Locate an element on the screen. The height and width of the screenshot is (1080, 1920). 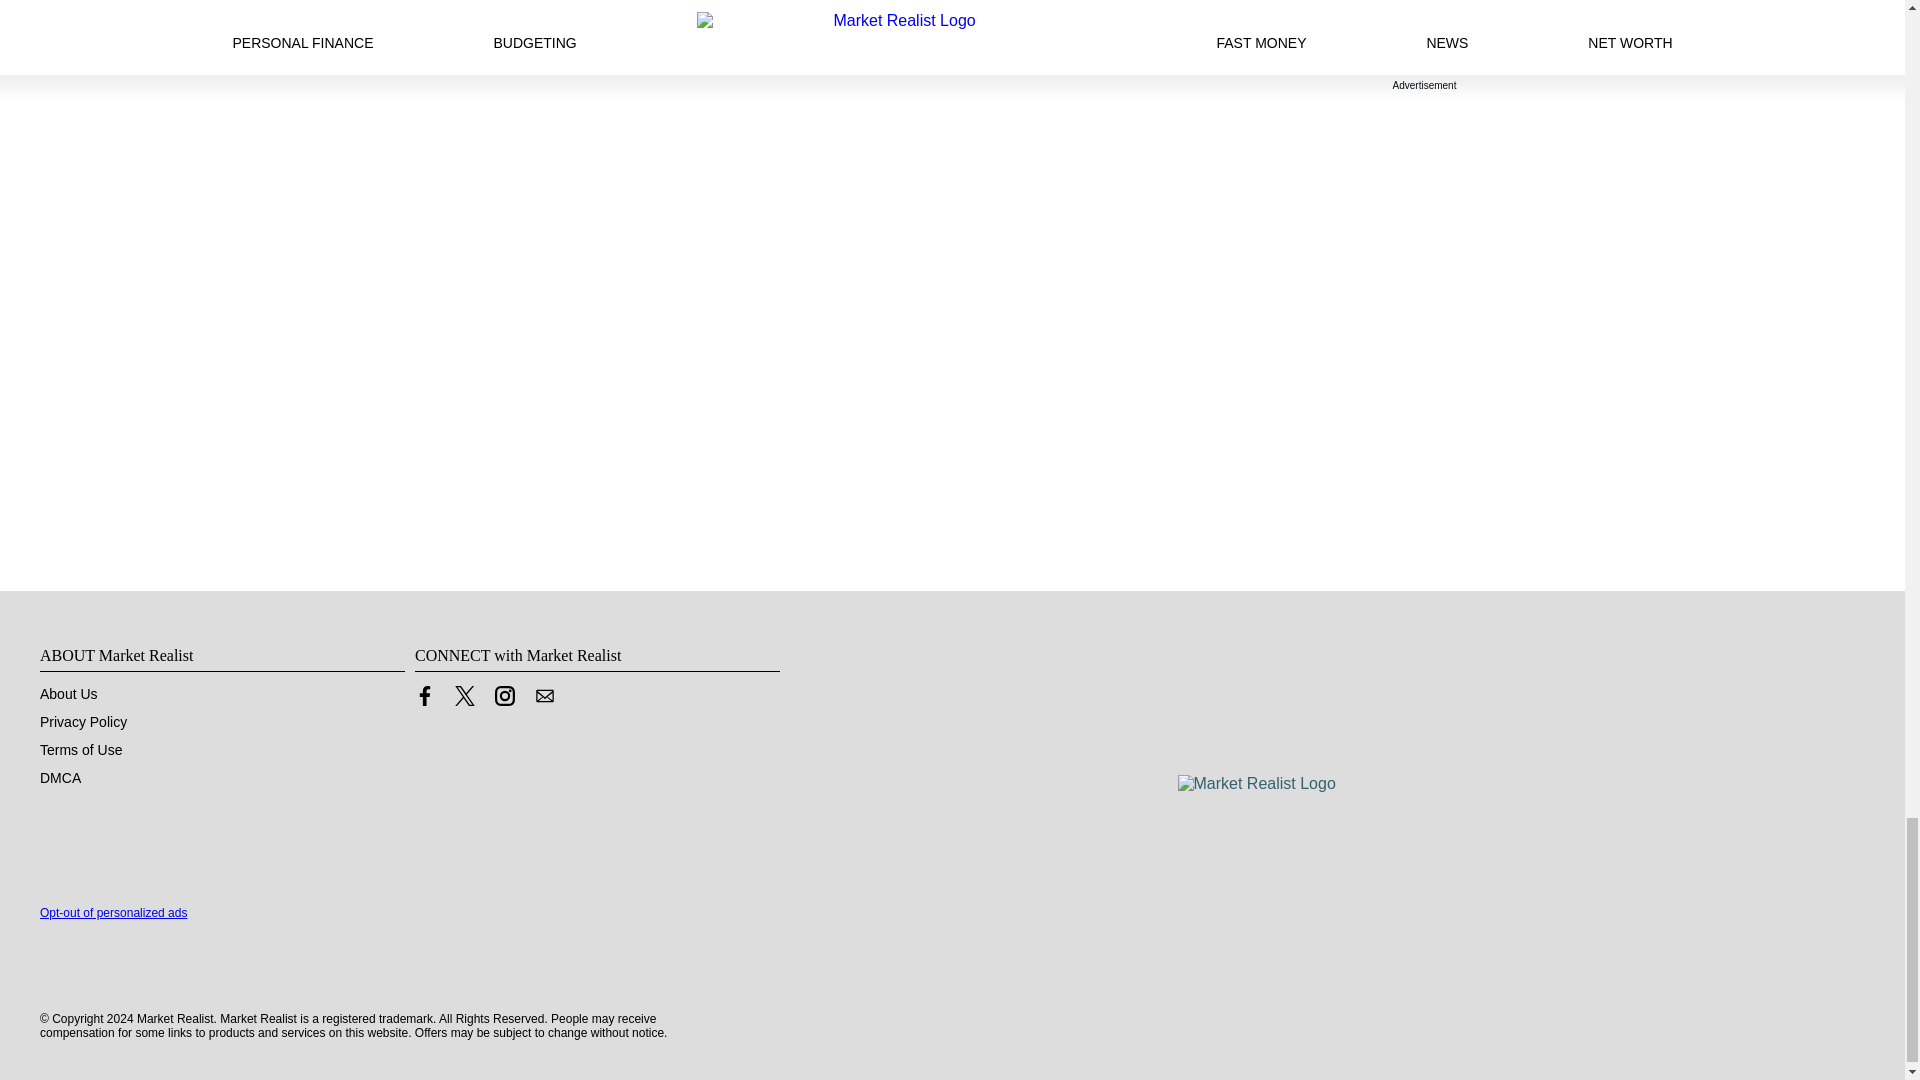
About Us is located at coordinates (68, 694).